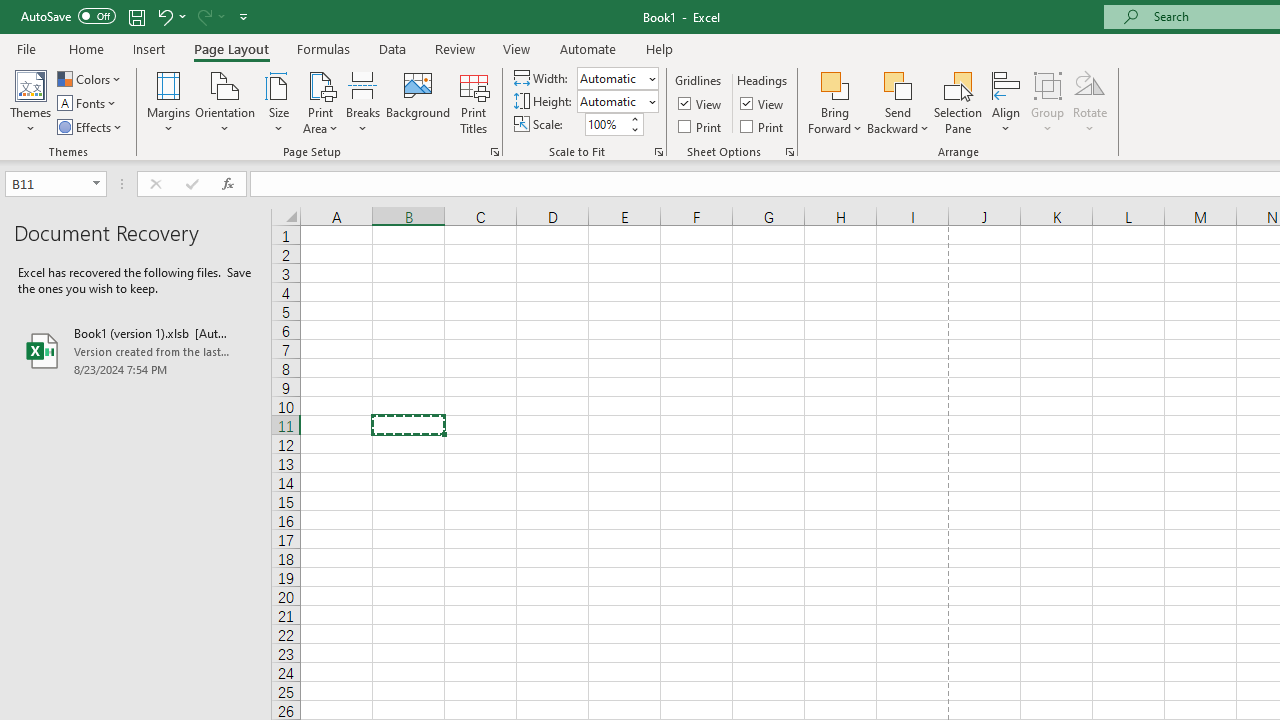 The width and height of the screenshot is (1280, 720). Describe the element at coordinates (278, 102) in the screenshot. I see `Size` at that location.